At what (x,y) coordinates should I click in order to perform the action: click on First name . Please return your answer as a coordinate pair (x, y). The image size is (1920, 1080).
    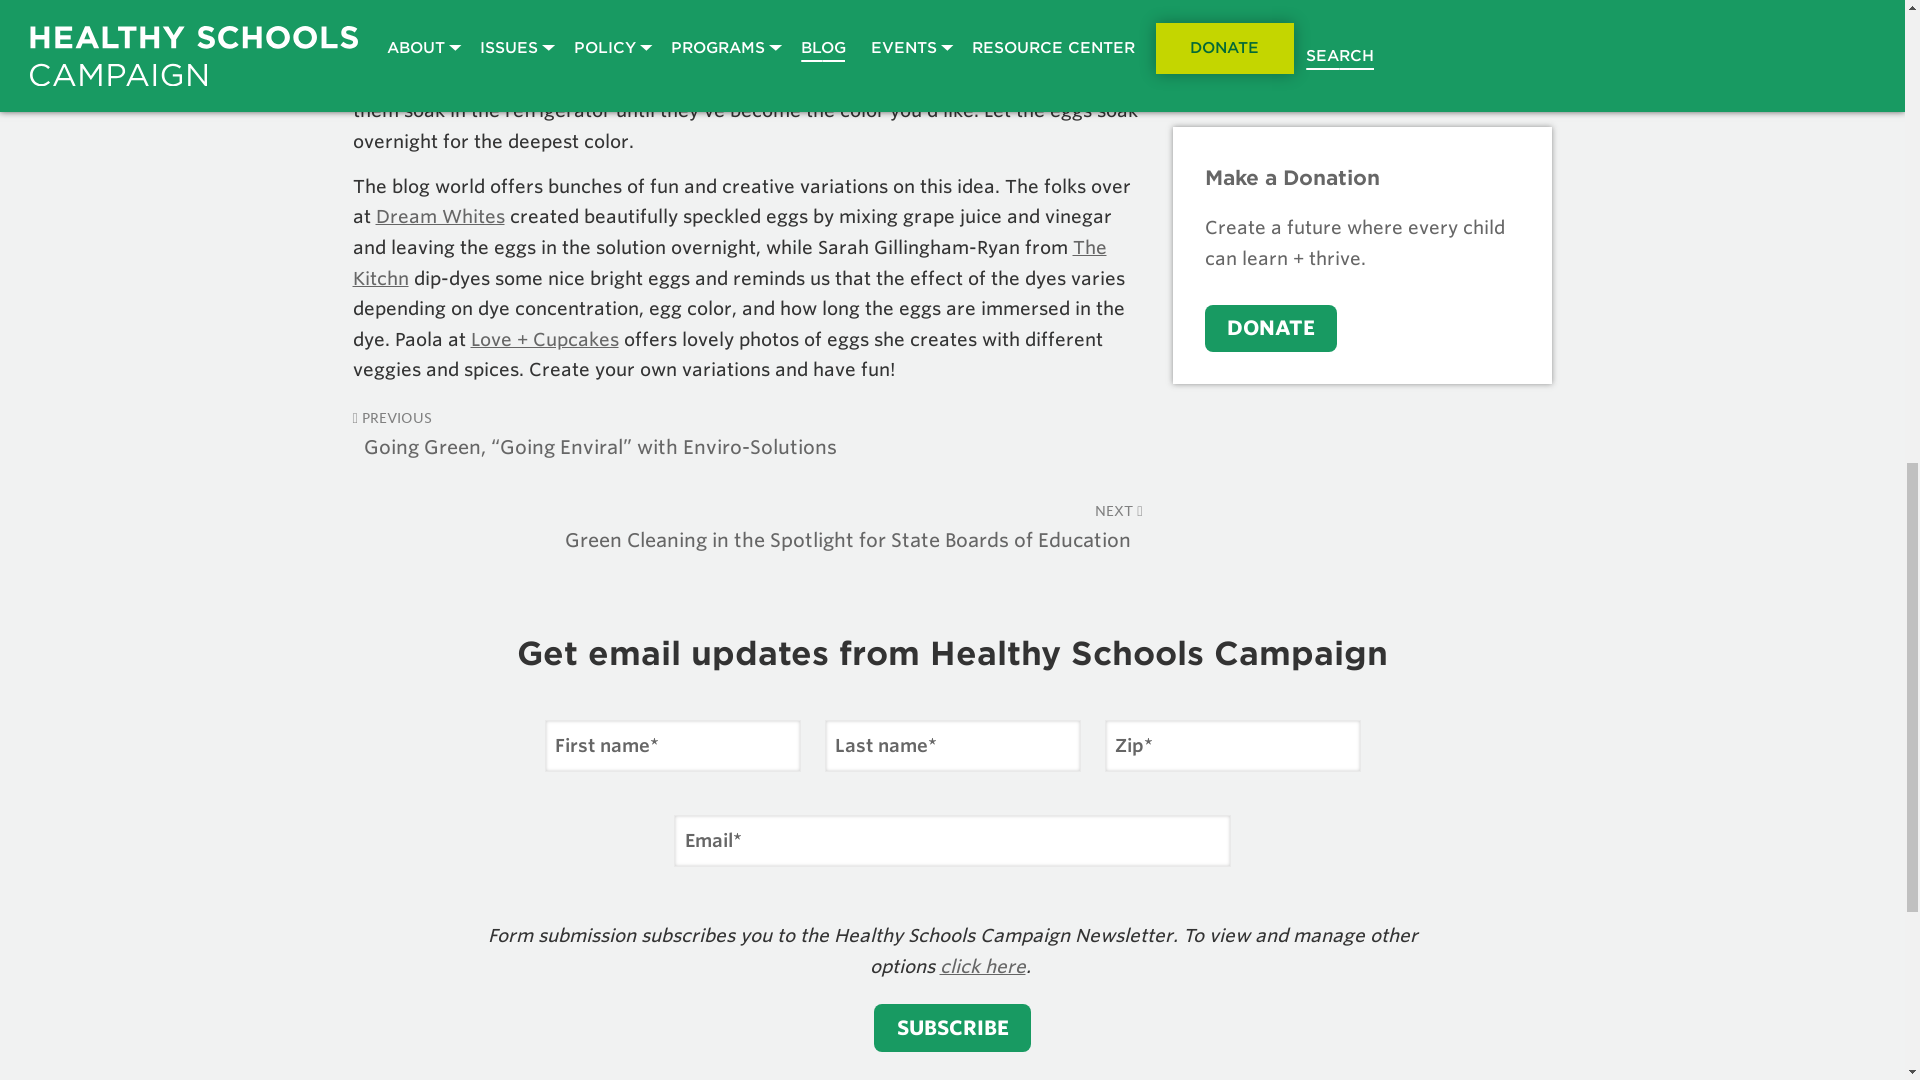
    Looking at the image, I should click on (672, 746).